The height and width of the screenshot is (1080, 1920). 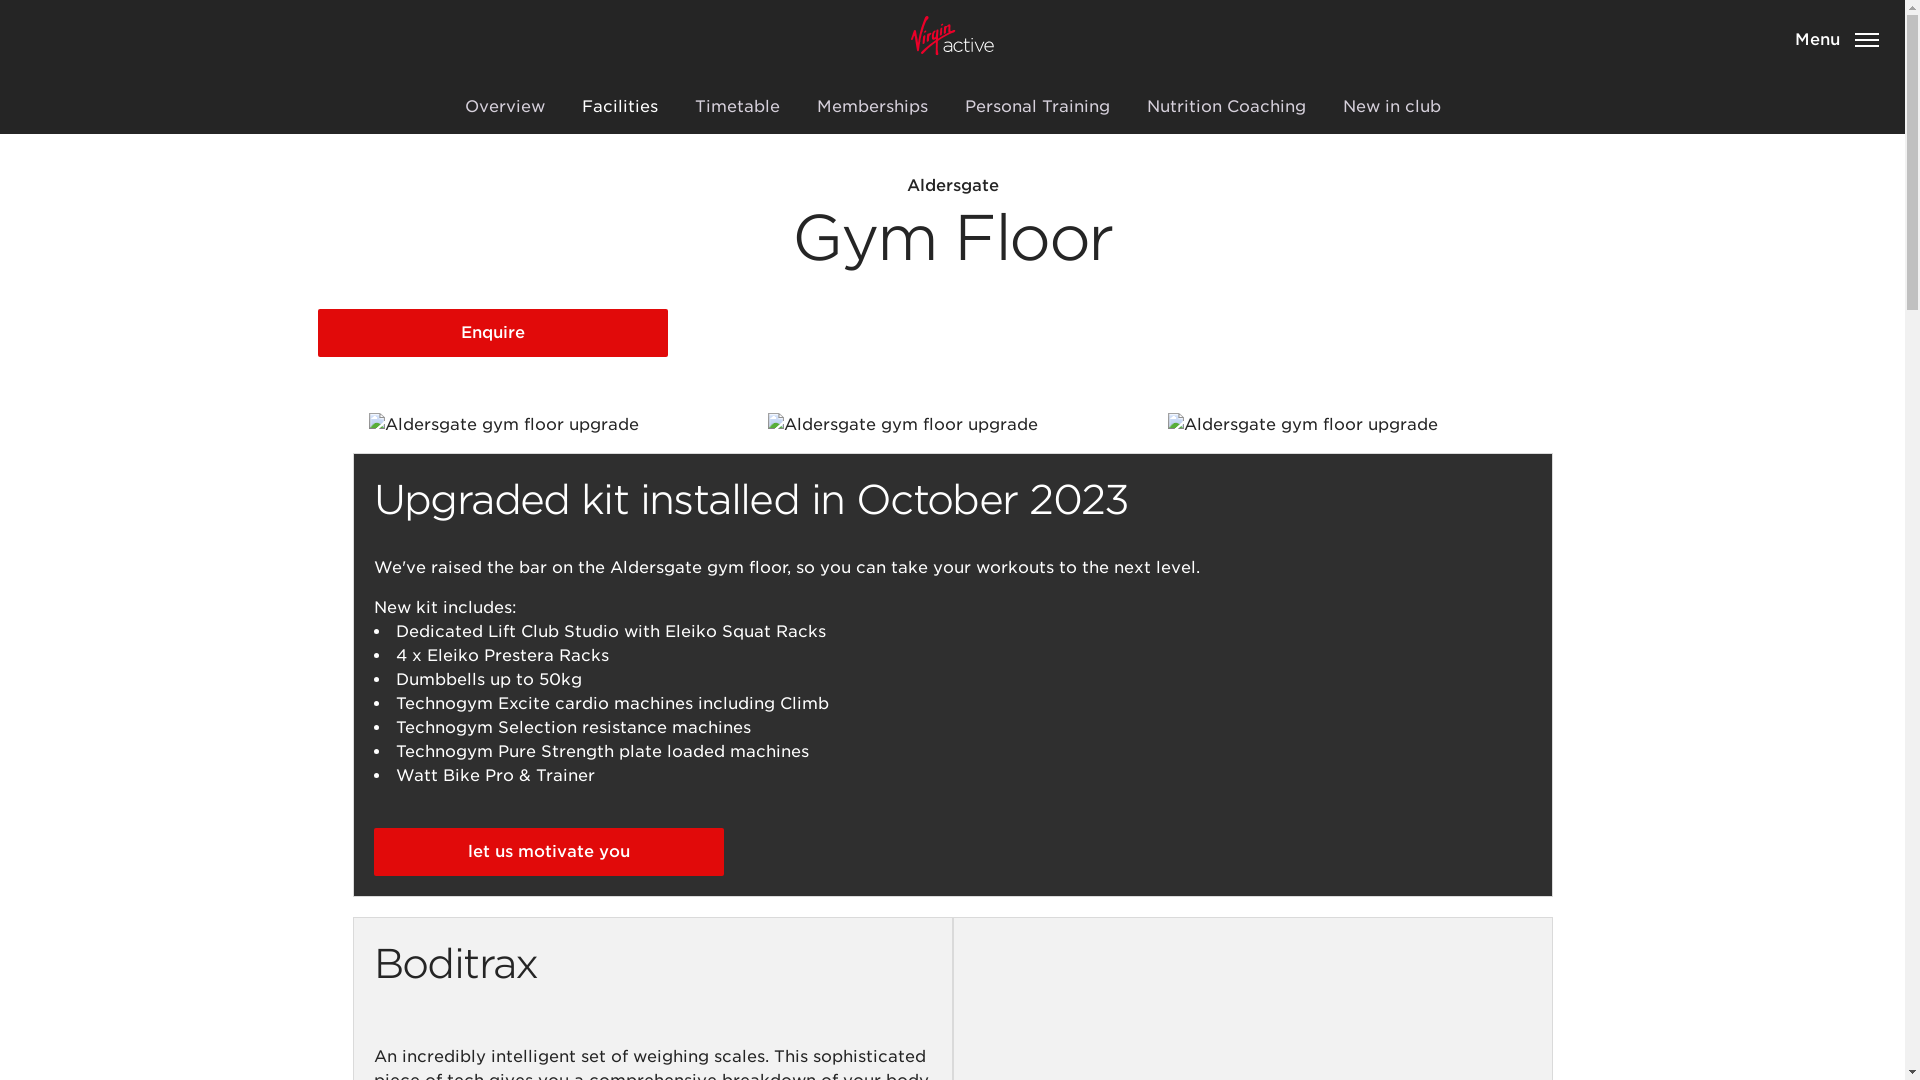 What do you see at coordinates (493, 332) in the screenshot?
I see `Enquire` at bounding box center [493, 332].